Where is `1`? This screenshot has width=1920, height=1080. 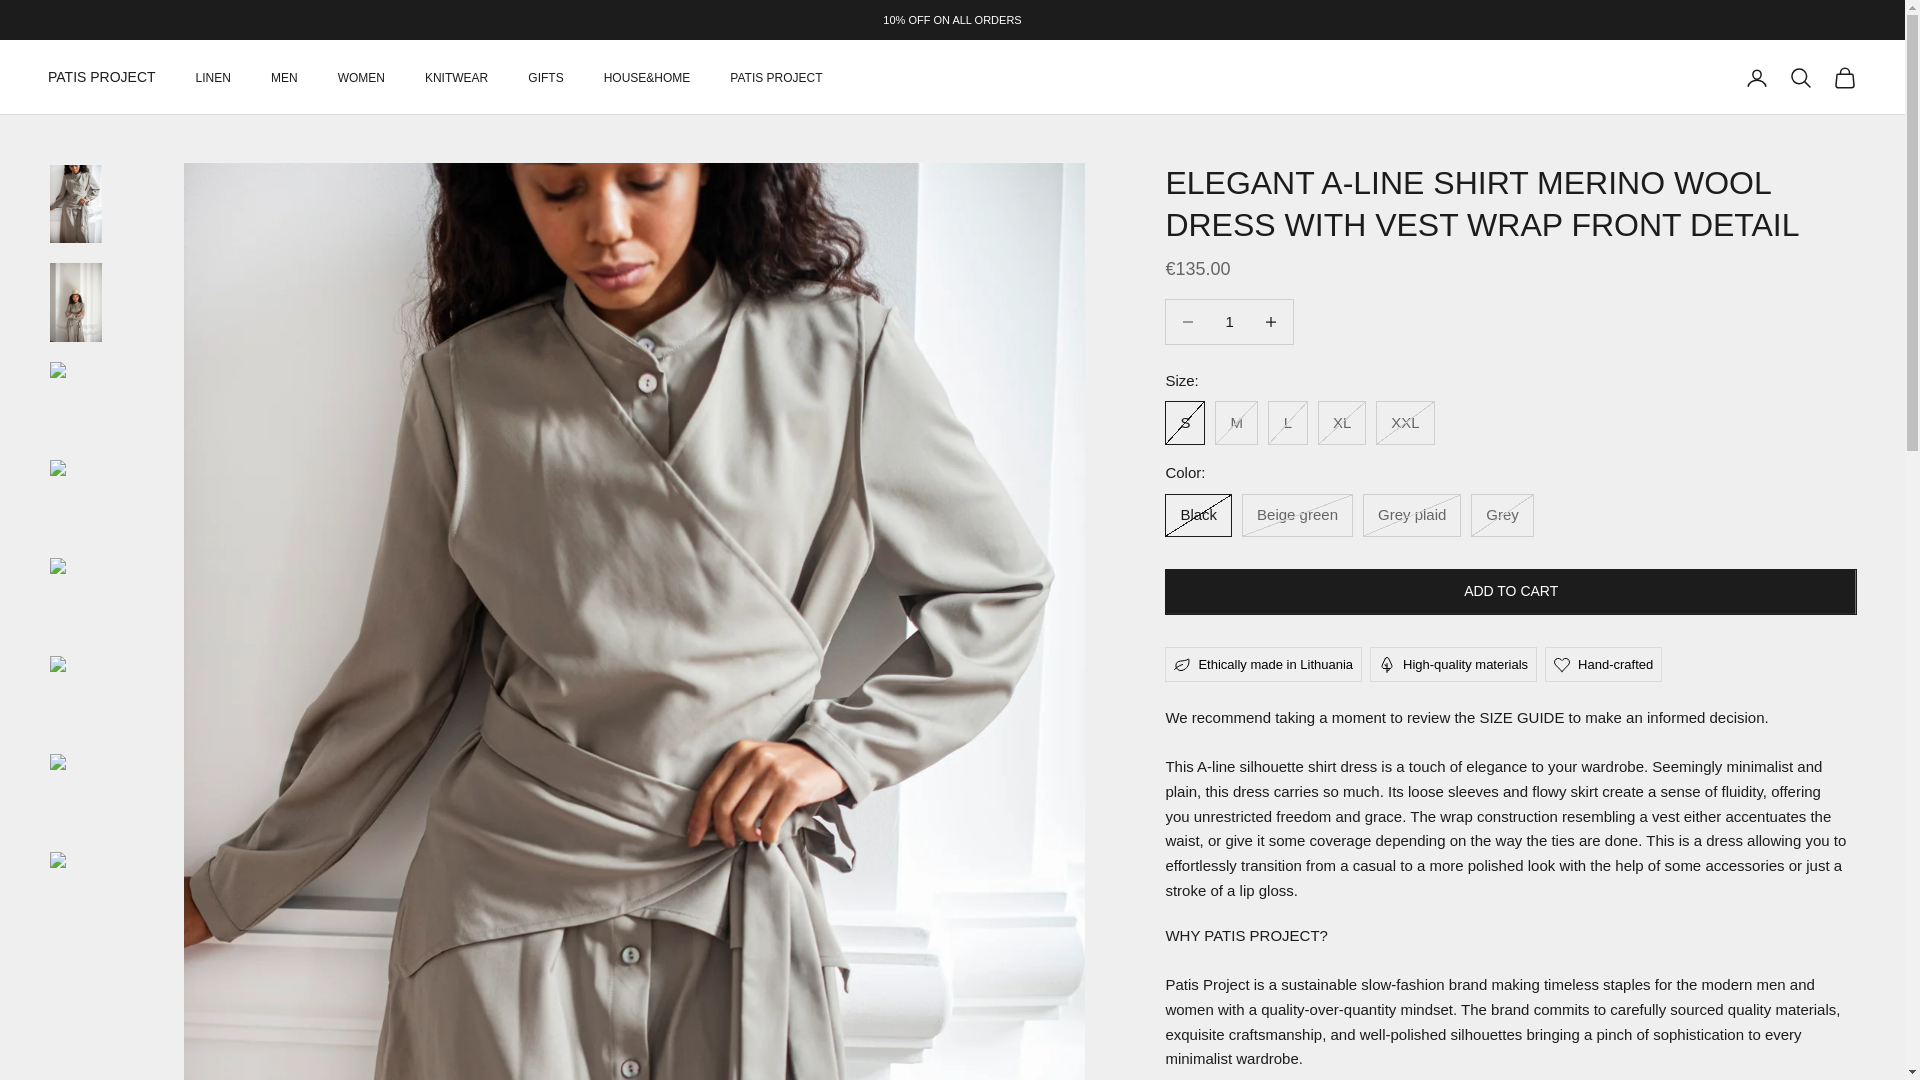 1 is located at coordinates (1229, 322).